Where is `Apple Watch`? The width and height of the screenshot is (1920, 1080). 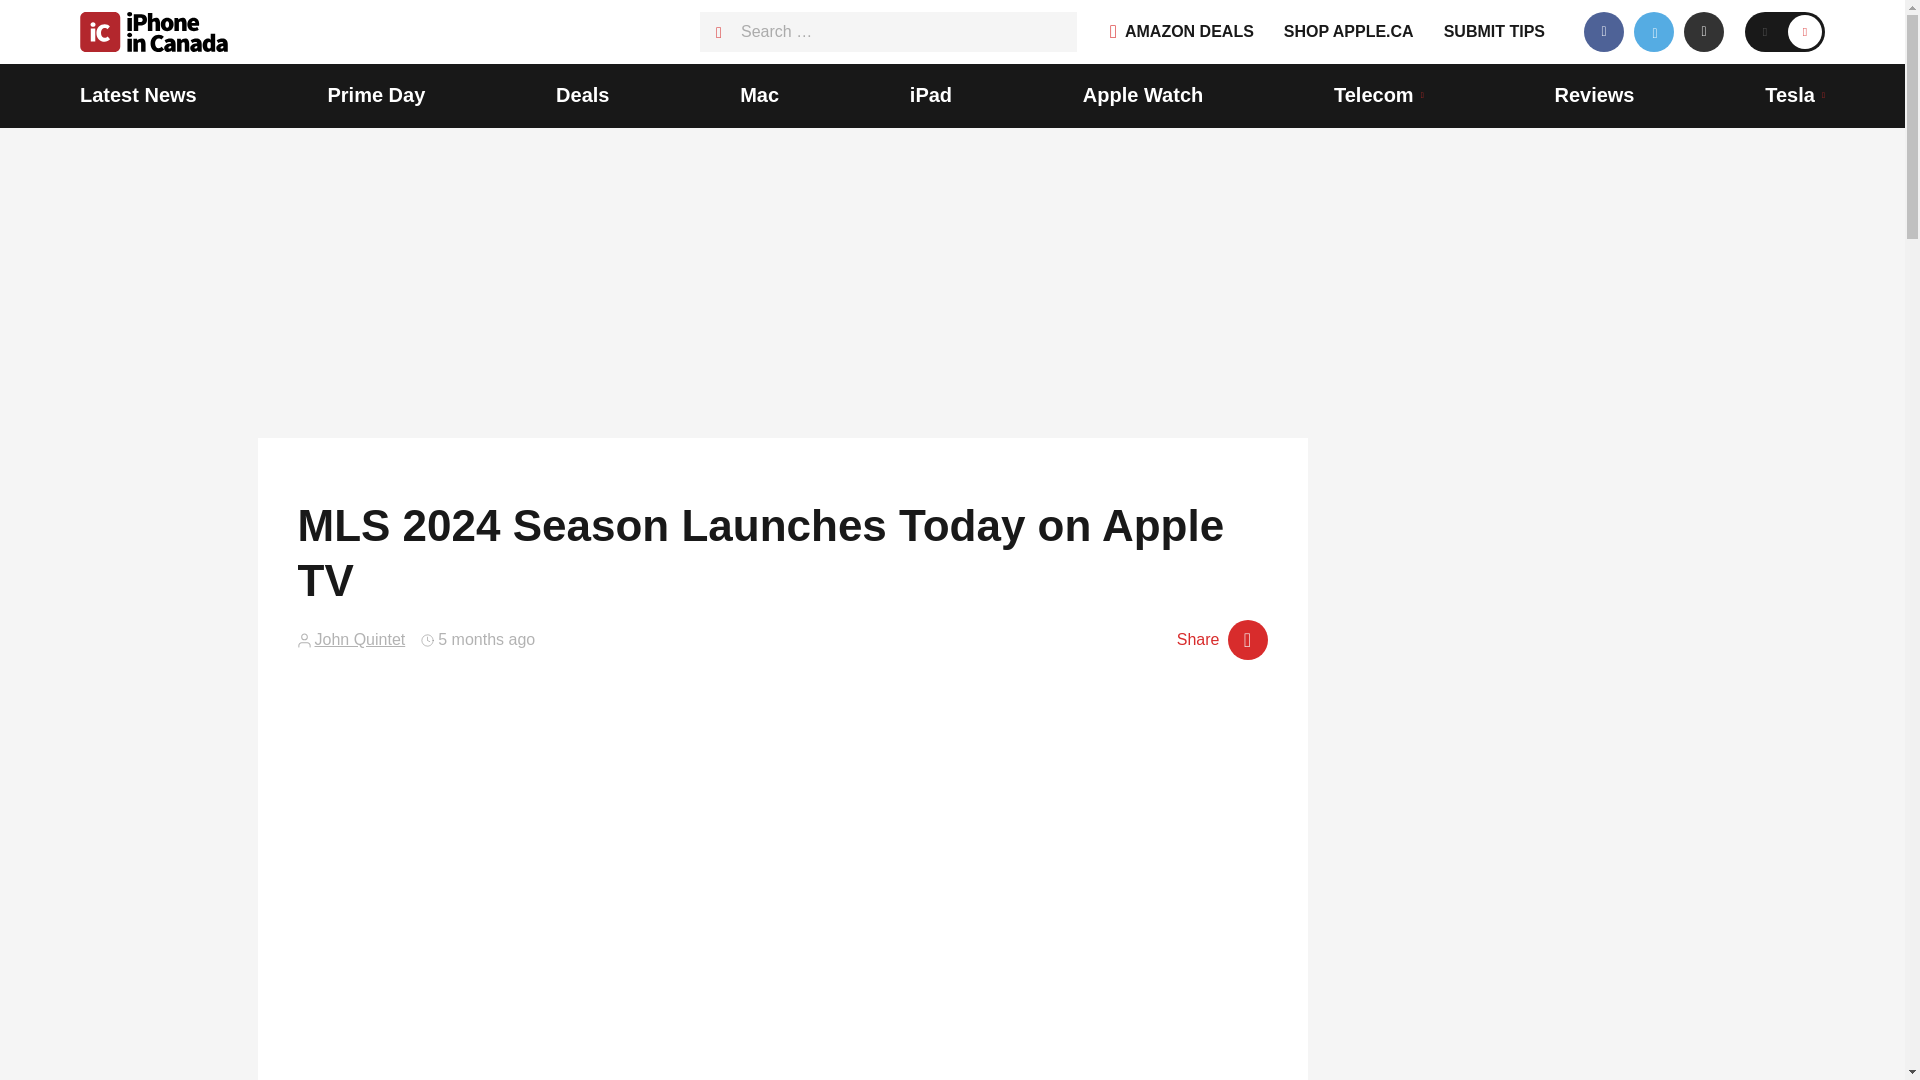 Apple Watch is located at coordinates (1142, 96).